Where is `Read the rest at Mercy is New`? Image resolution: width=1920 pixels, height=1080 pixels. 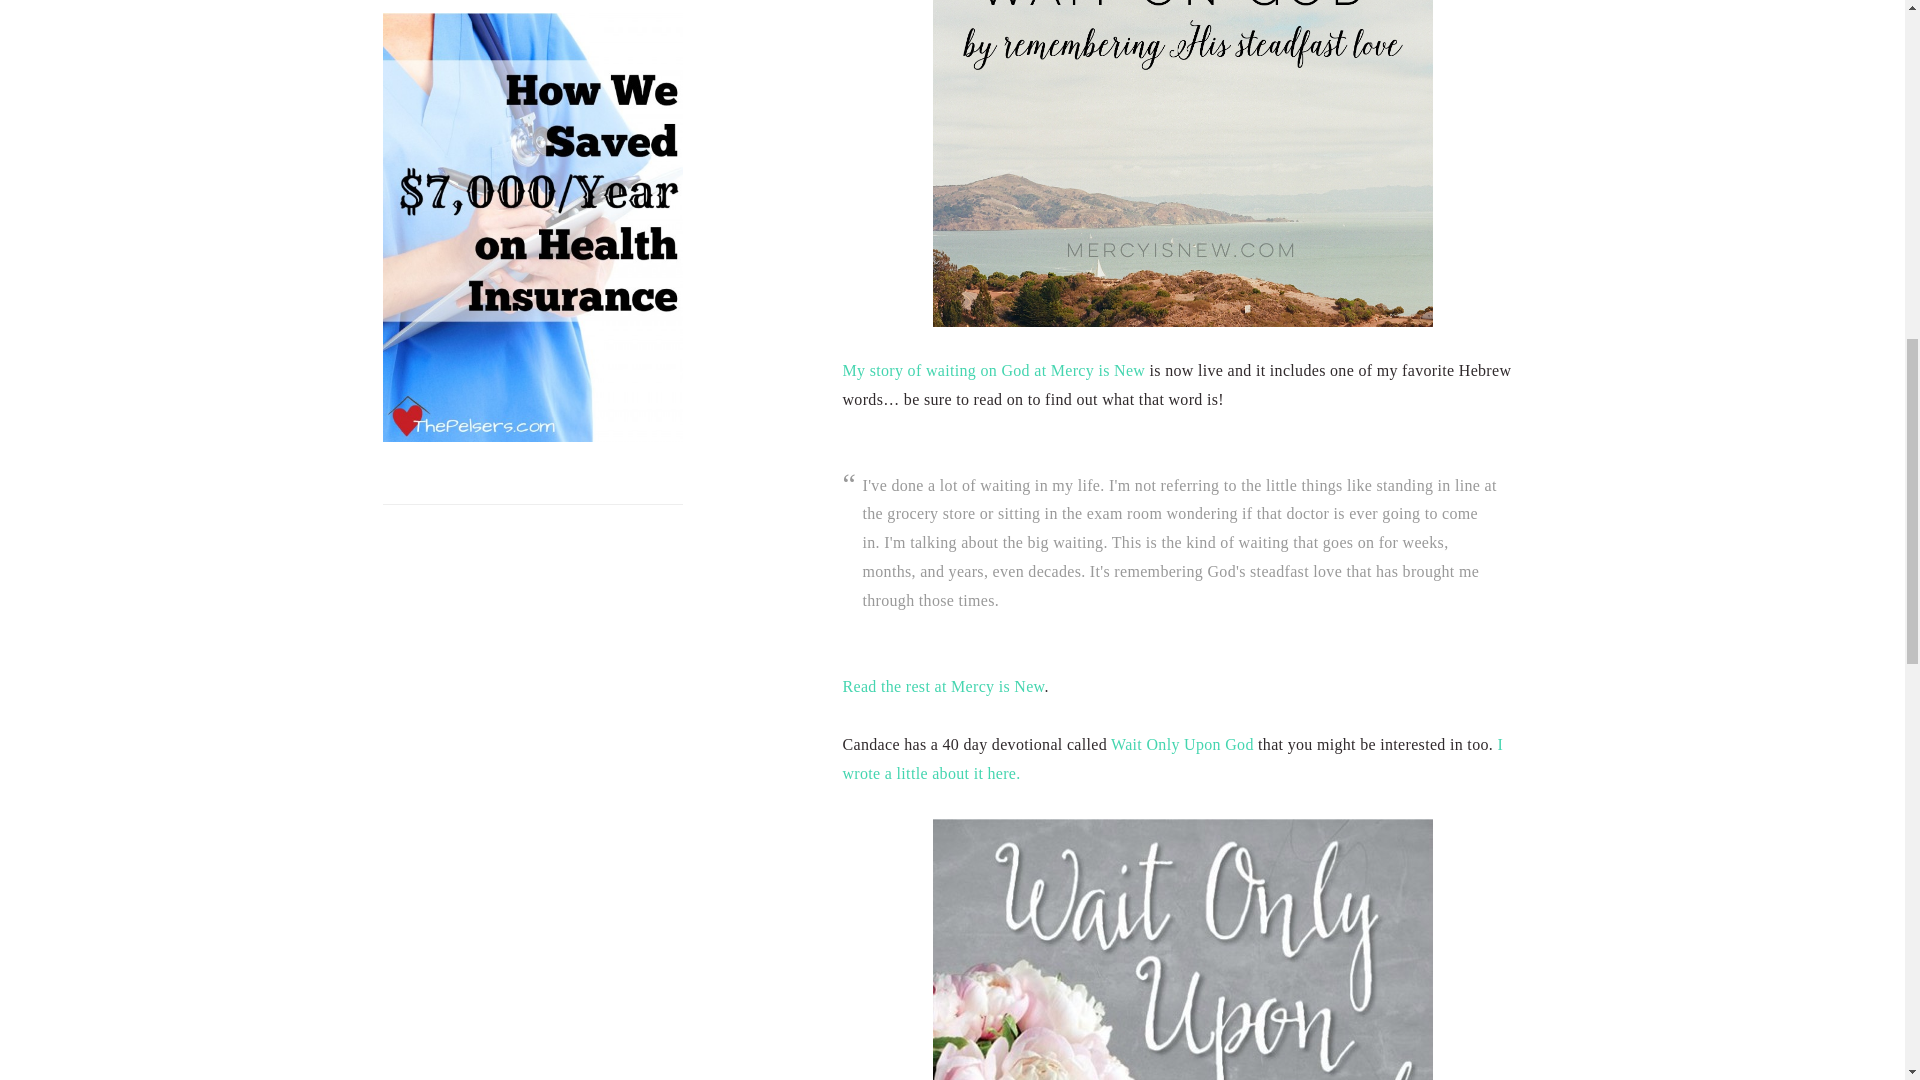
Read the rest at Mercy is New is located at coordinates (943, 686).